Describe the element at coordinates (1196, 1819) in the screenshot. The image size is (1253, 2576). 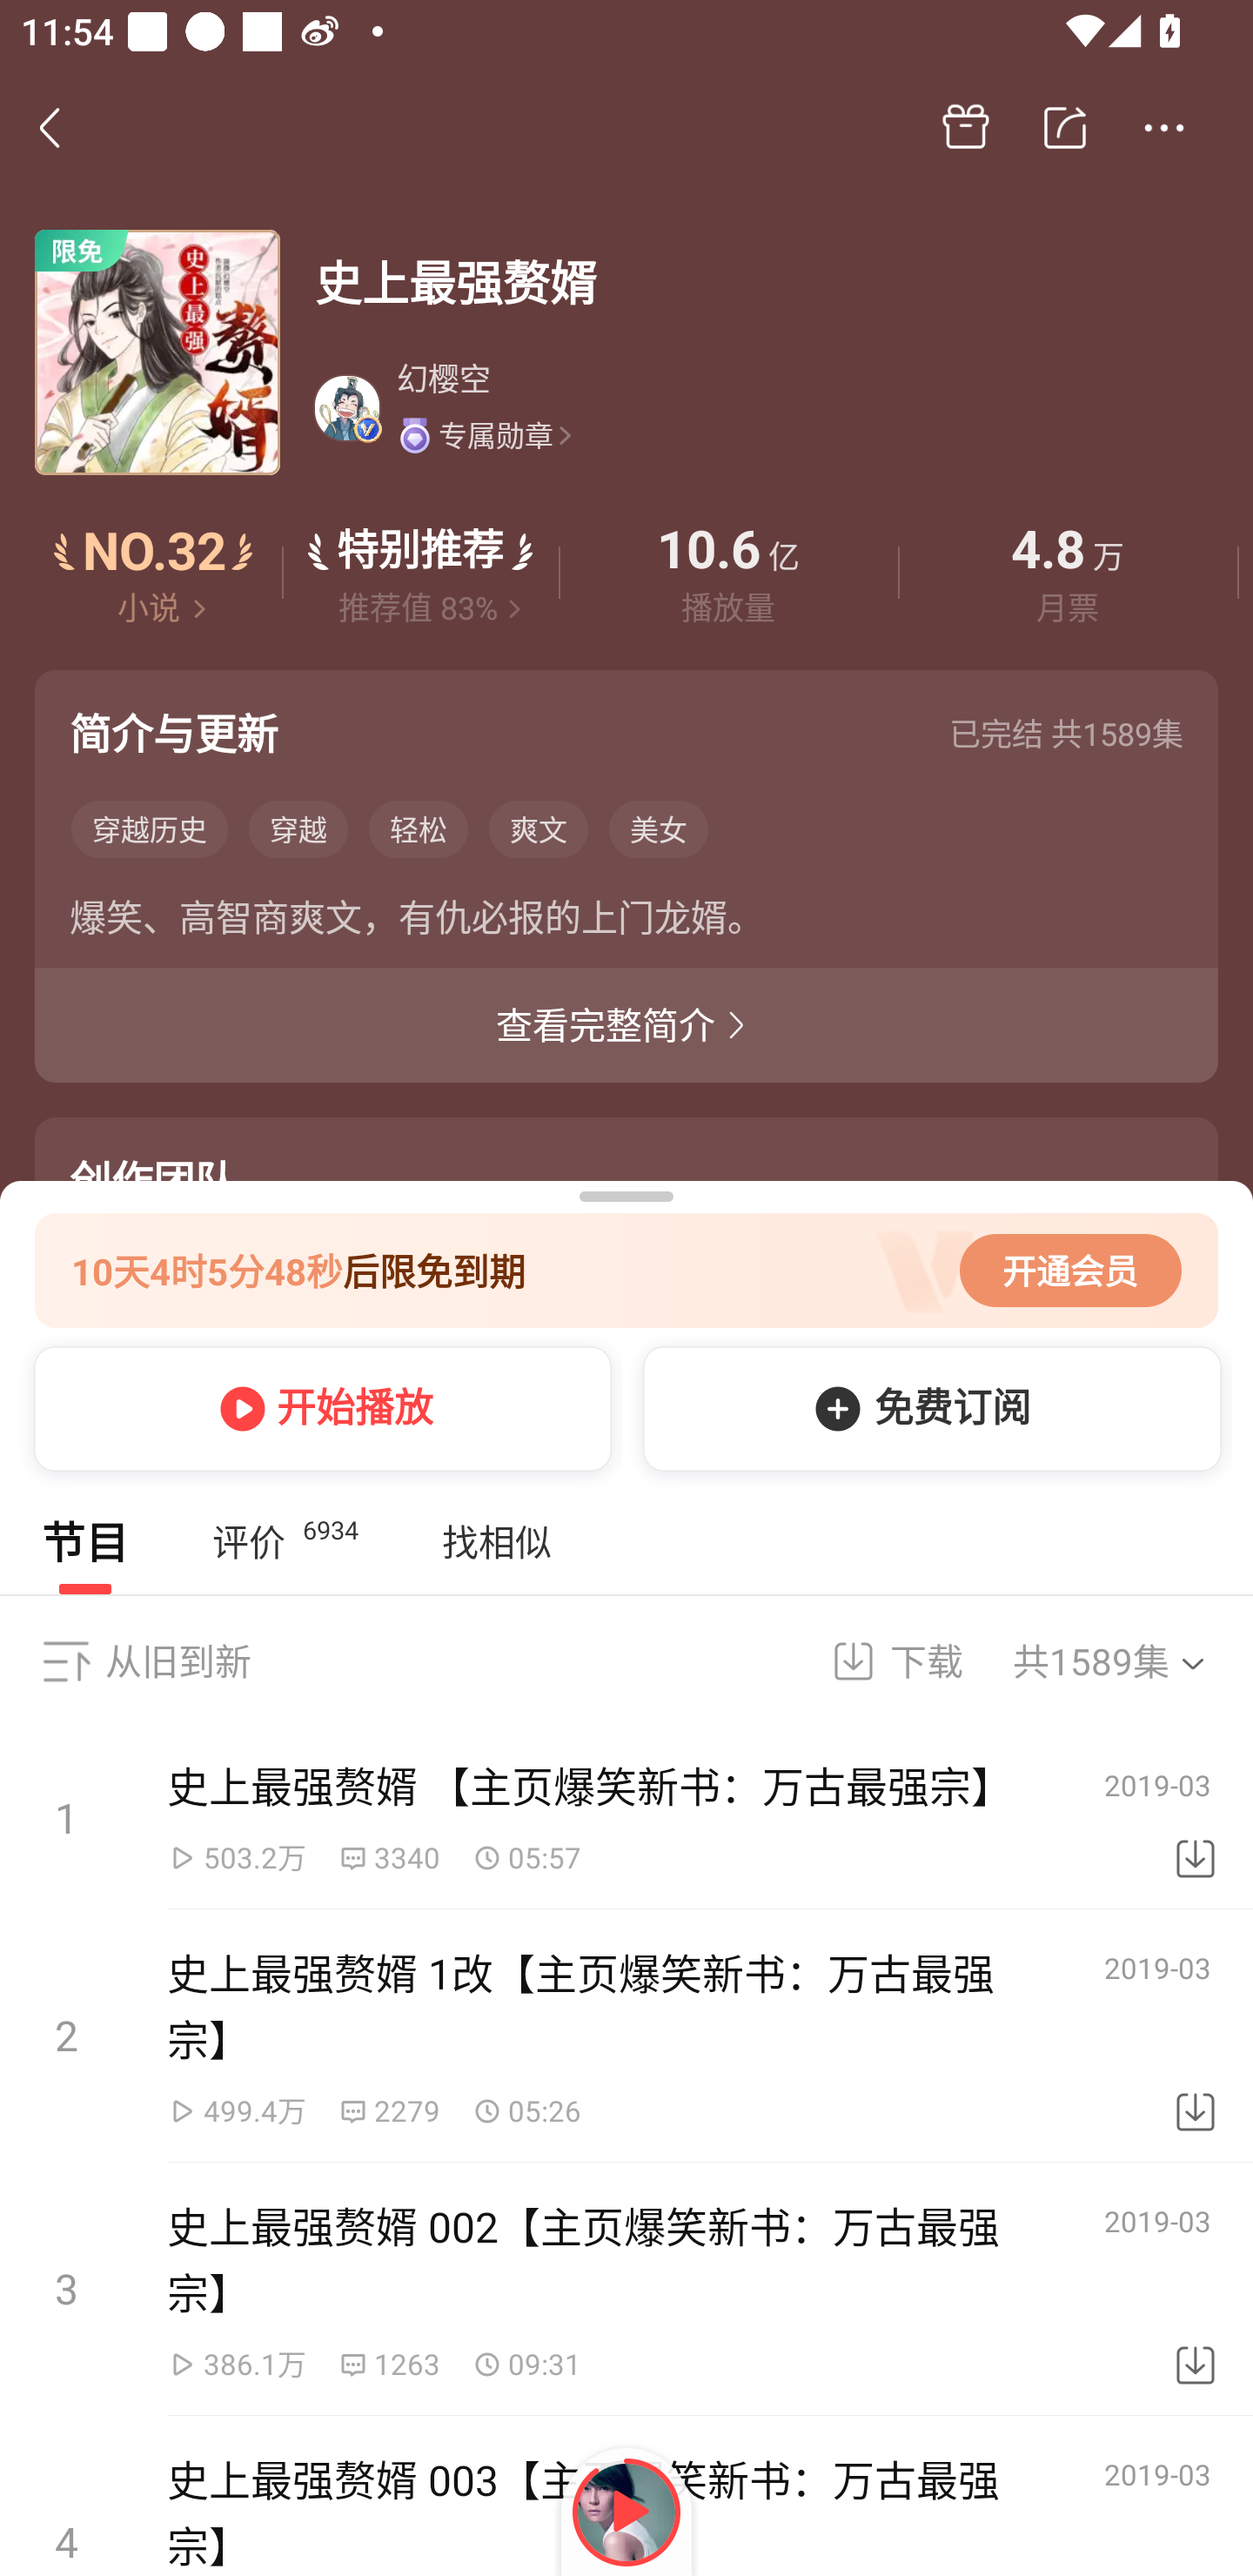
I see `下载` at that location.